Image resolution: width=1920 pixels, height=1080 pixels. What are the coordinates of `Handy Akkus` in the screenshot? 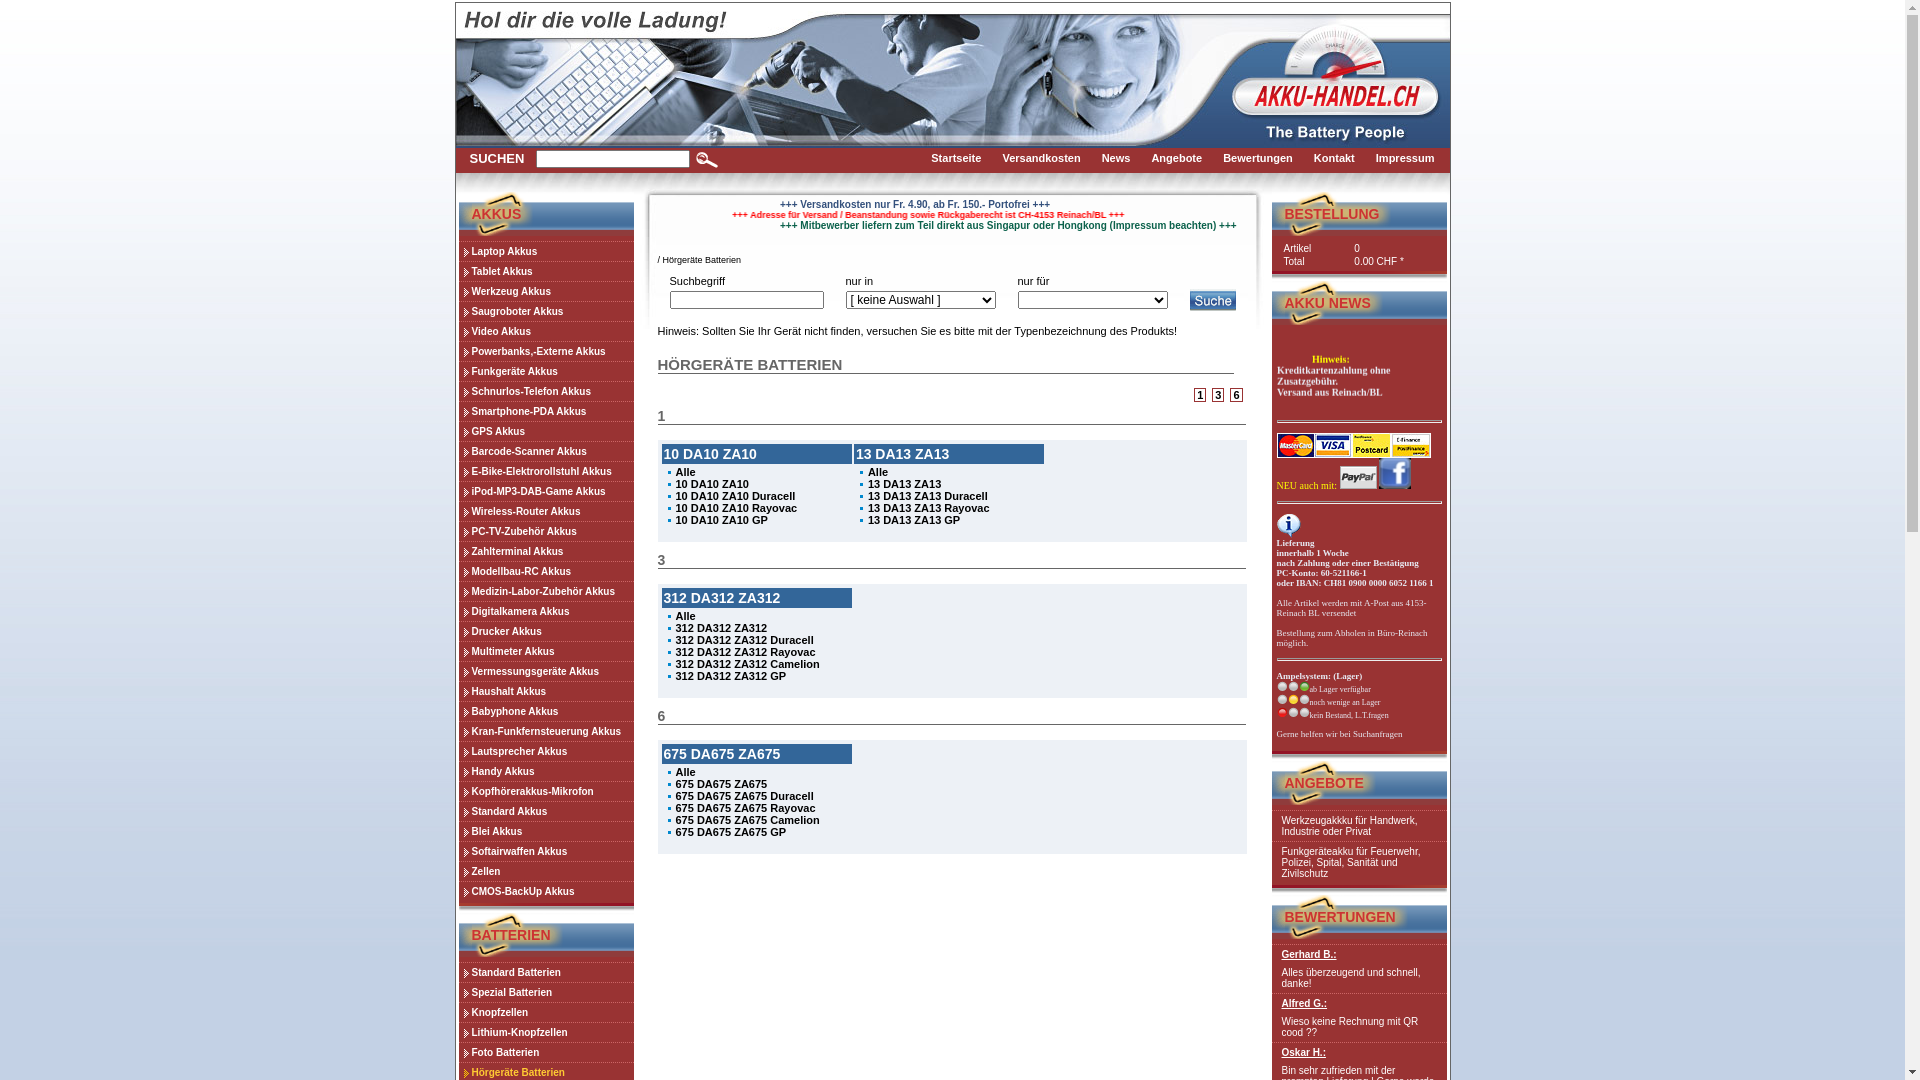 It's located at (546, 771).